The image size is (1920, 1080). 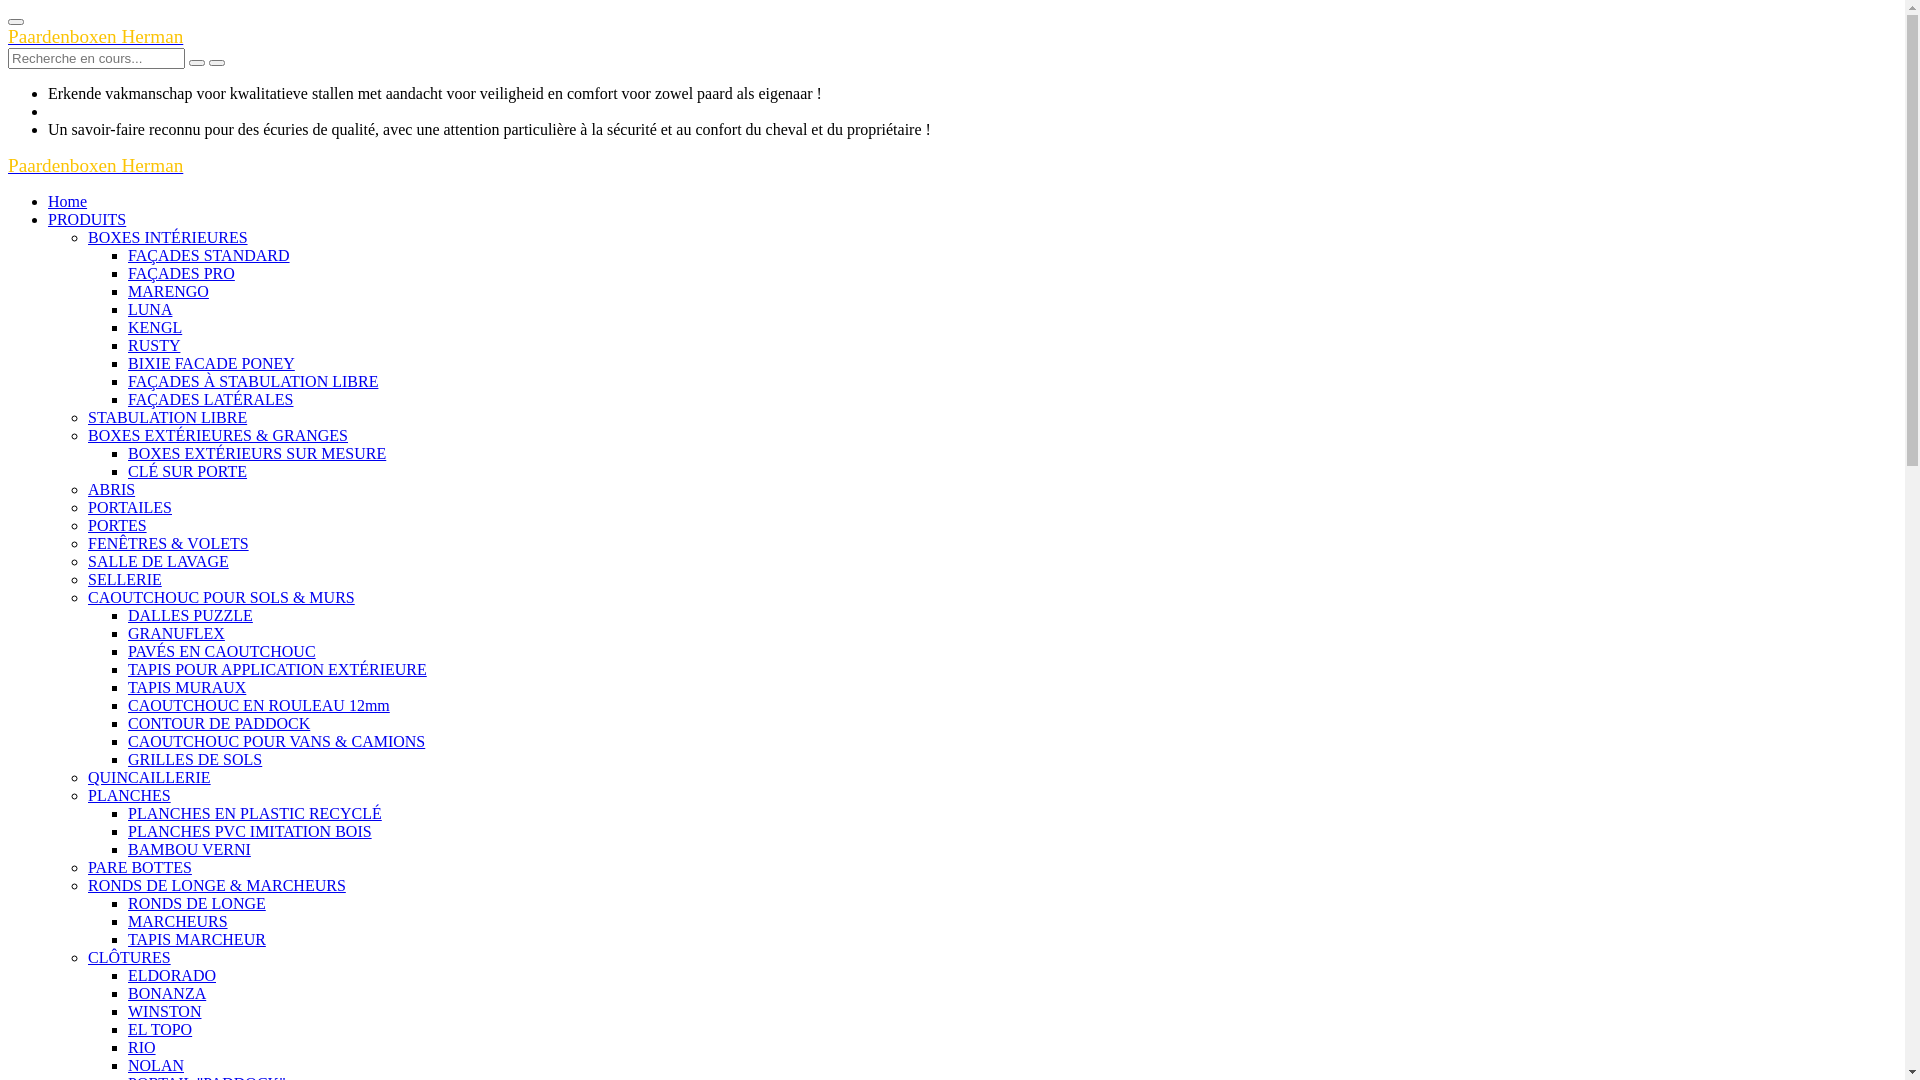 I want to click on PLANCHES, so click(x=130, y=796).